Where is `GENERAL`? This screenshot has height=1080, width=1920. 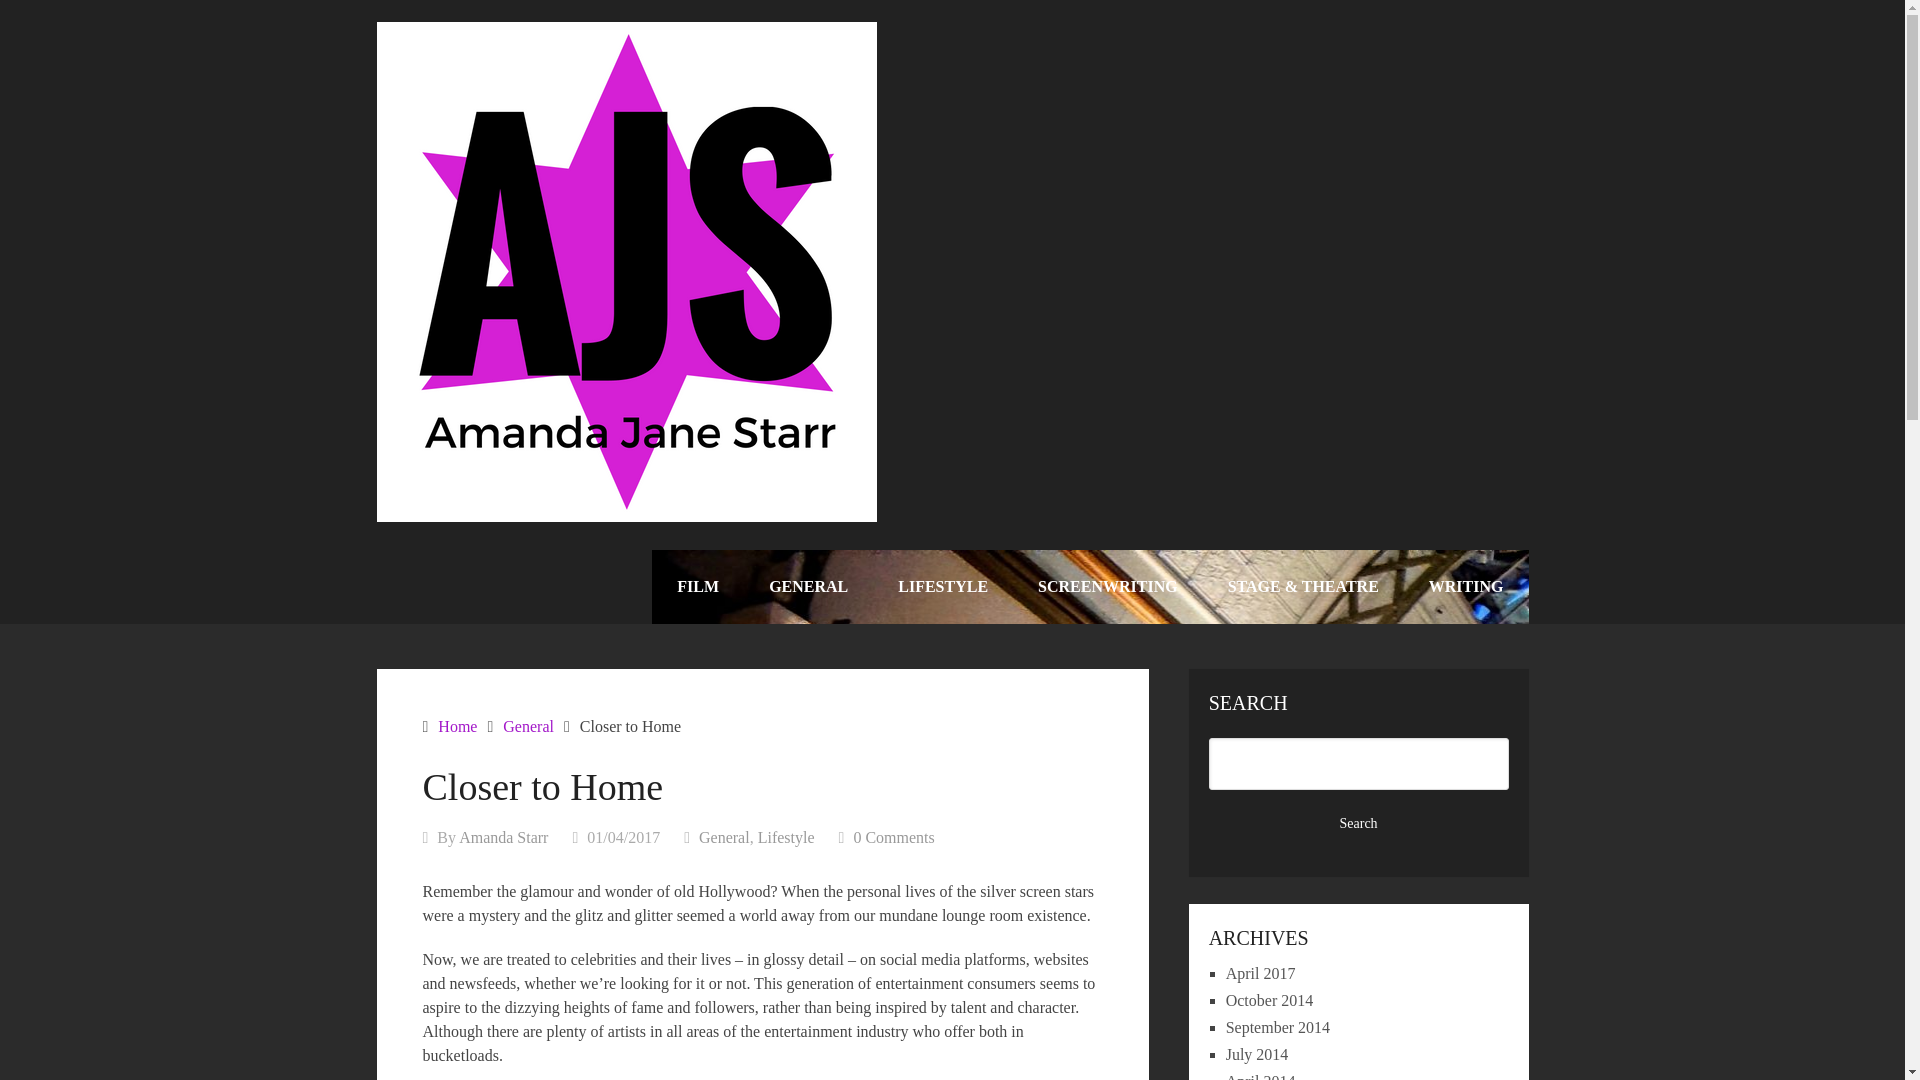 GENERAL is located at coordinates (808, 586).